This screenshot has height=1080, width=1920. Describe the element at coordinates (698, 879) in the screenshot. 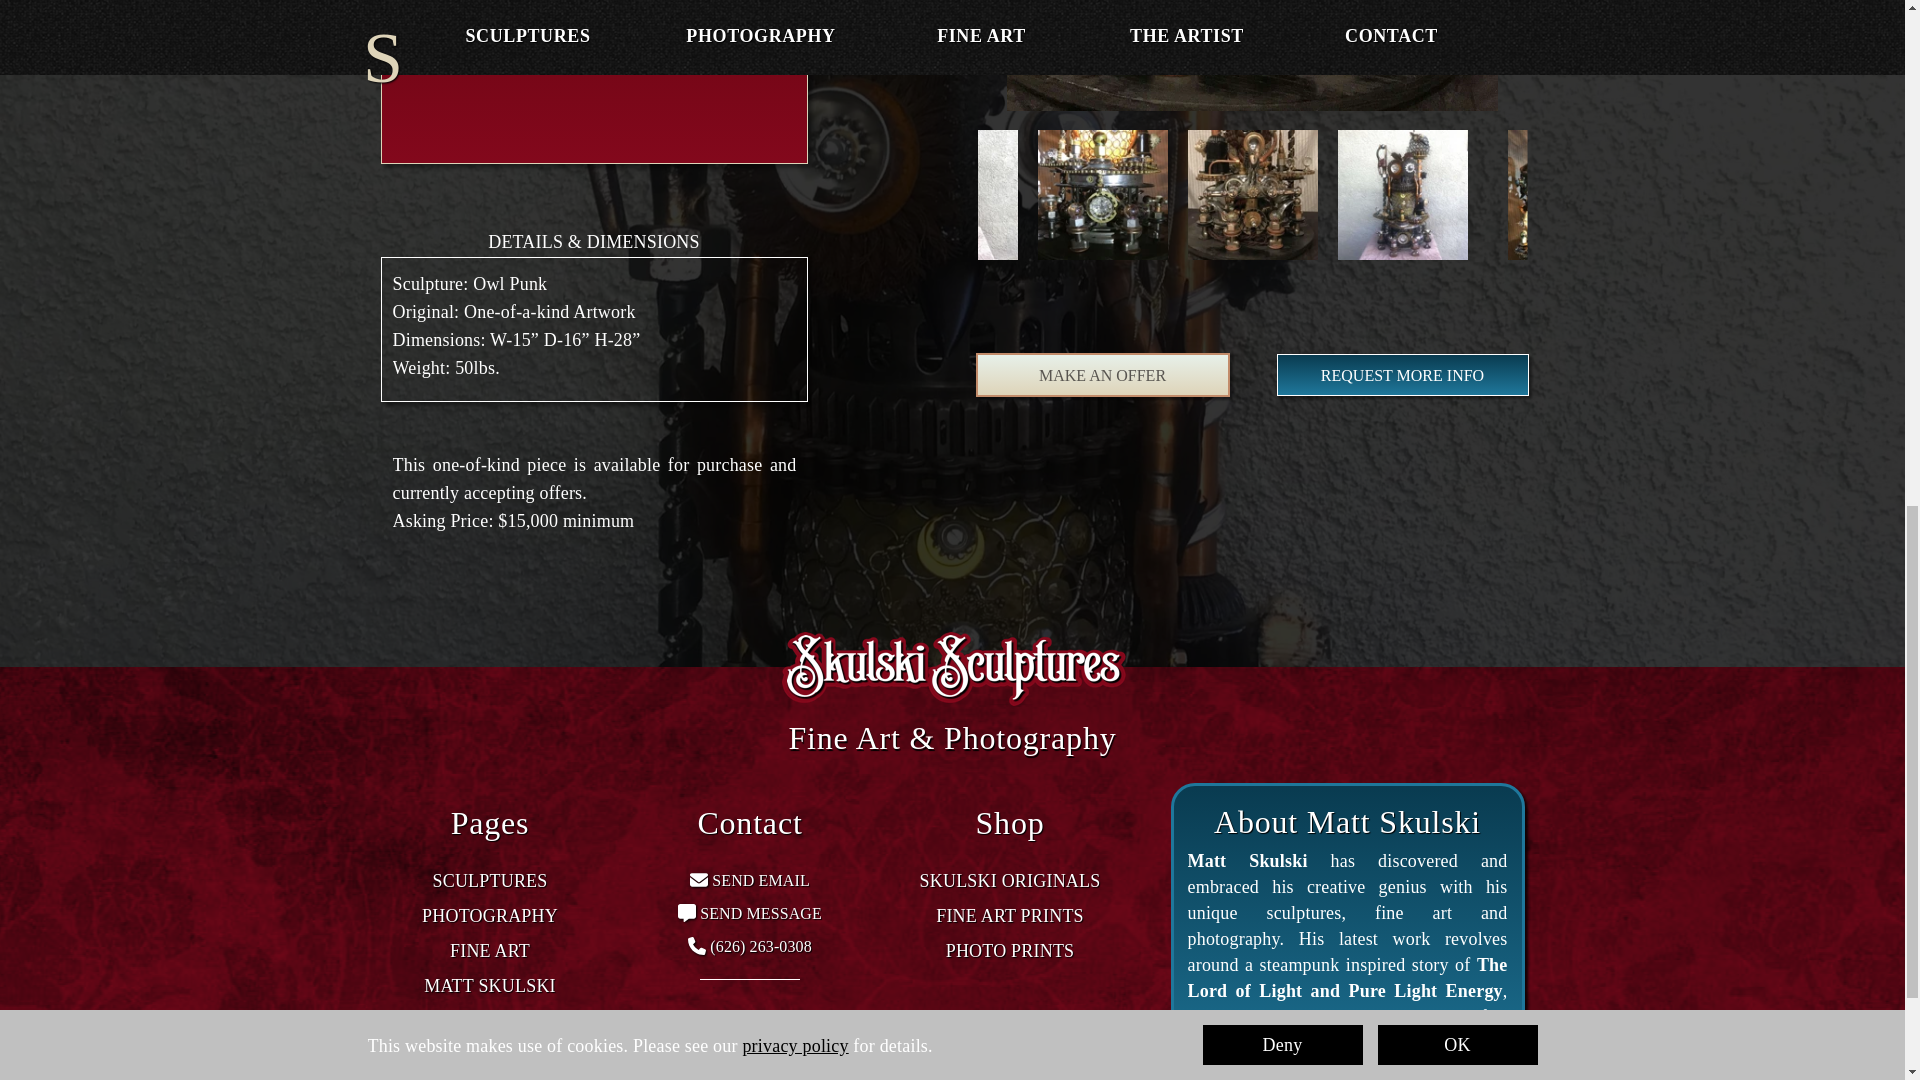

I see `Envelope` at that location.